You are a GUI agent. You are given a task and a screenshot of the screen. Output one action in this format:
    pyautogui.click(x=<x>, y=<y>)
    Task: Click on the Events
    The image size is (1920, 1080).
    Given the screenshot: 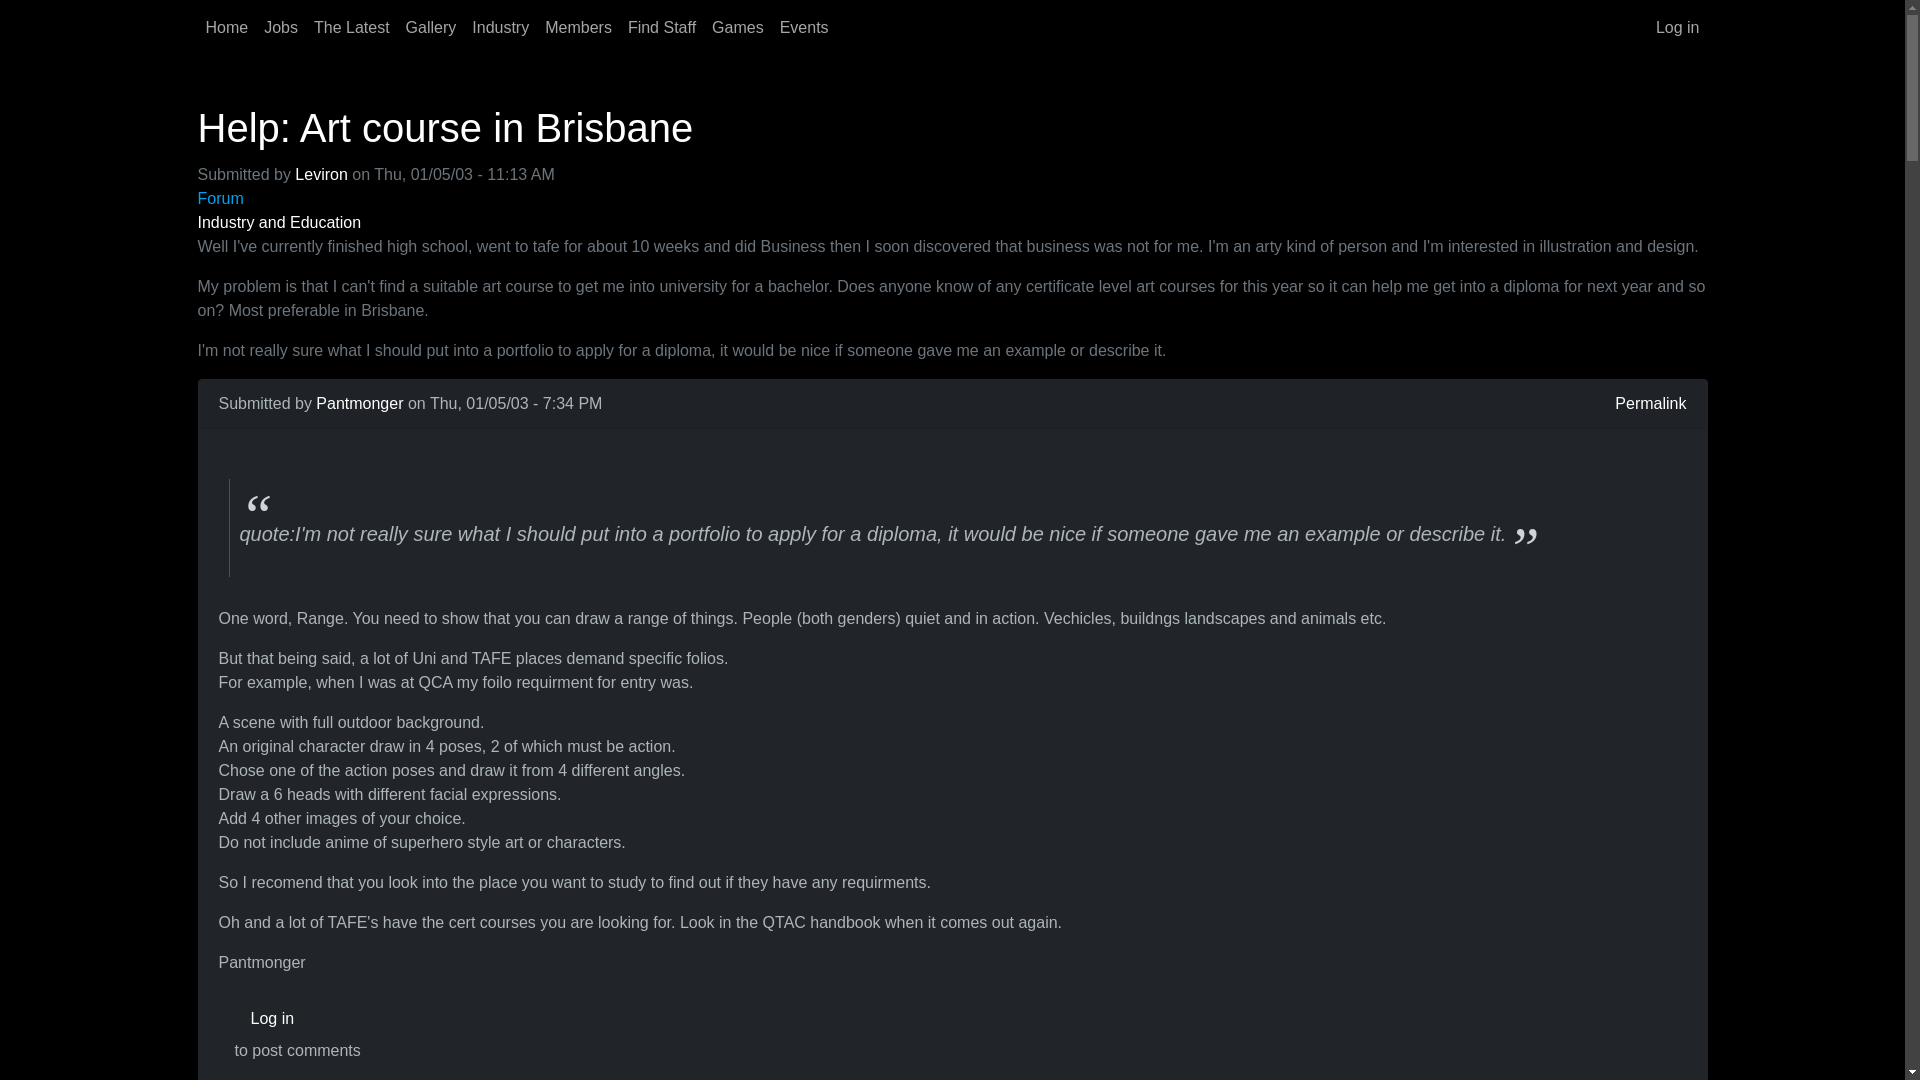 What is the action you would take?
    pyautogui.click(x=804, y=27)
    